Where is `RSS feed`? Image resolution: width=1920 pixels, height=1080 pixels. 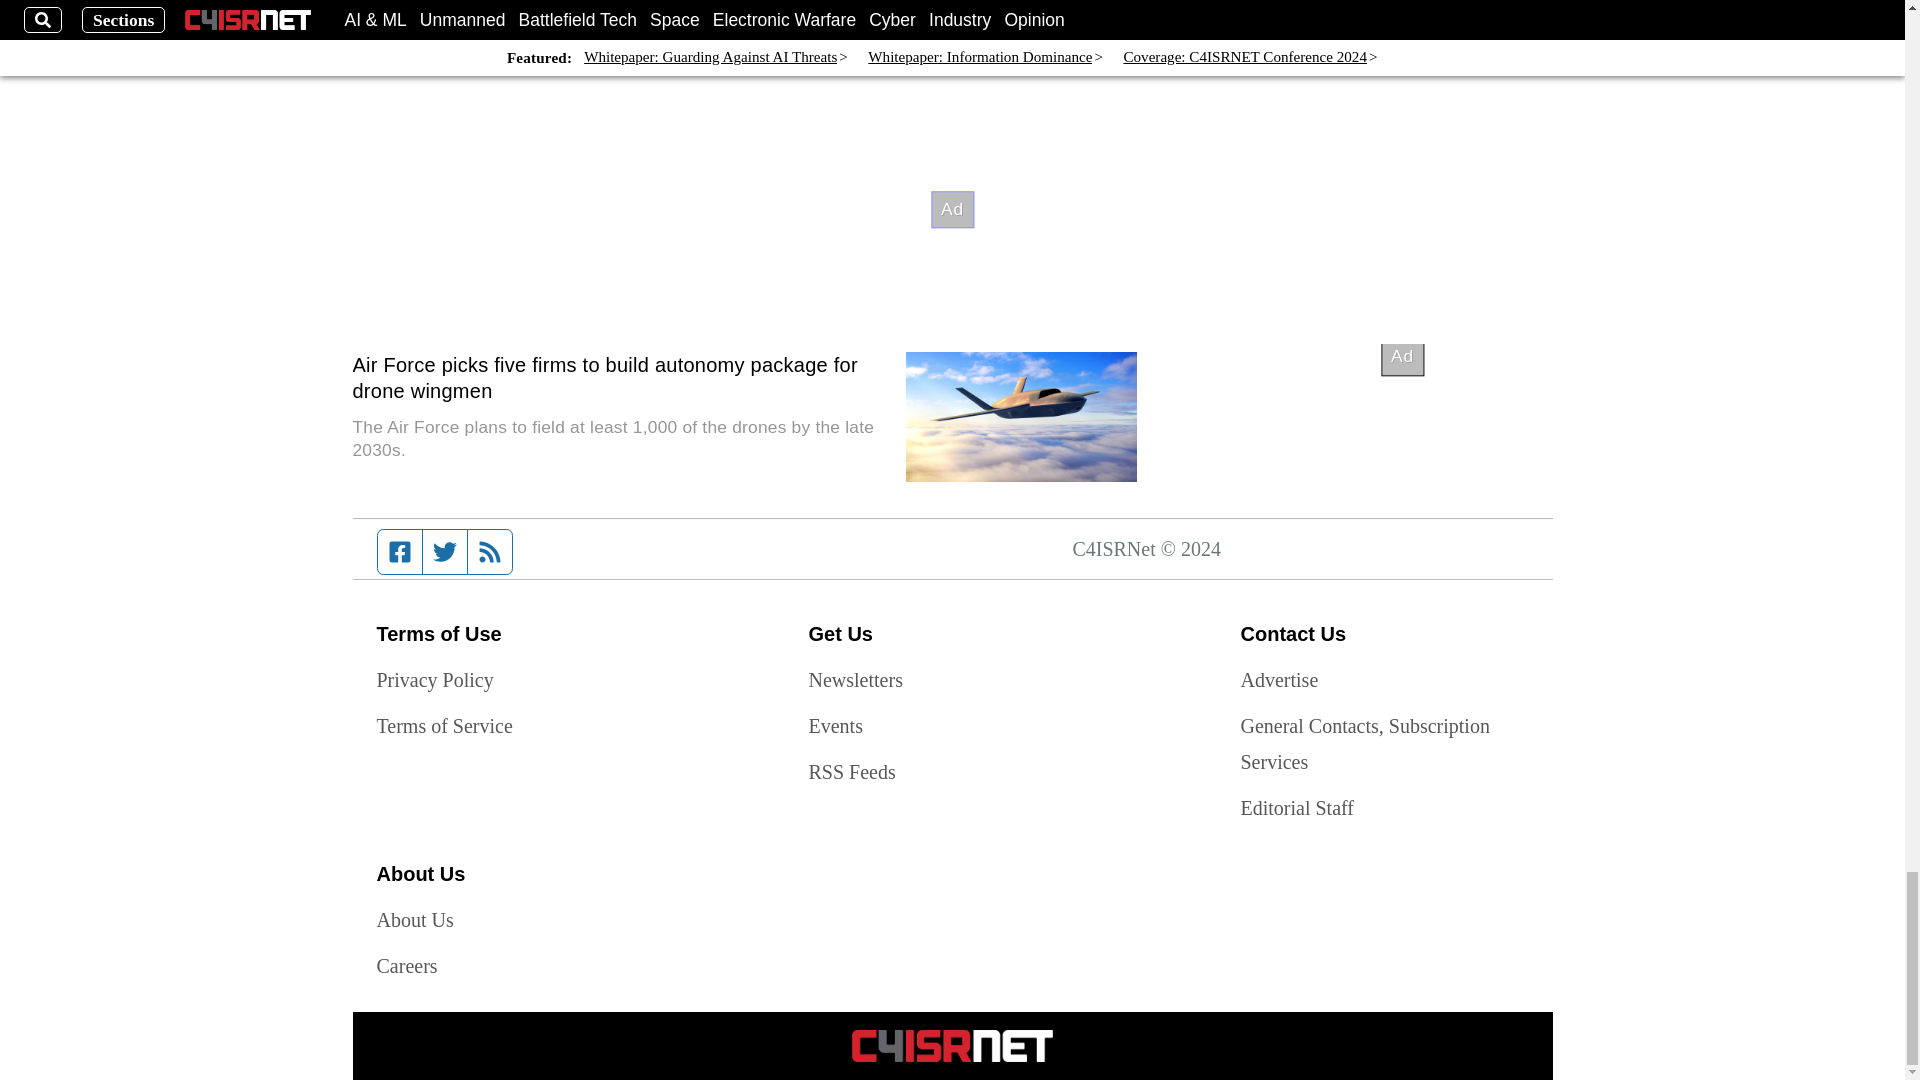
RSS feed is located at coordinates (490, 552).